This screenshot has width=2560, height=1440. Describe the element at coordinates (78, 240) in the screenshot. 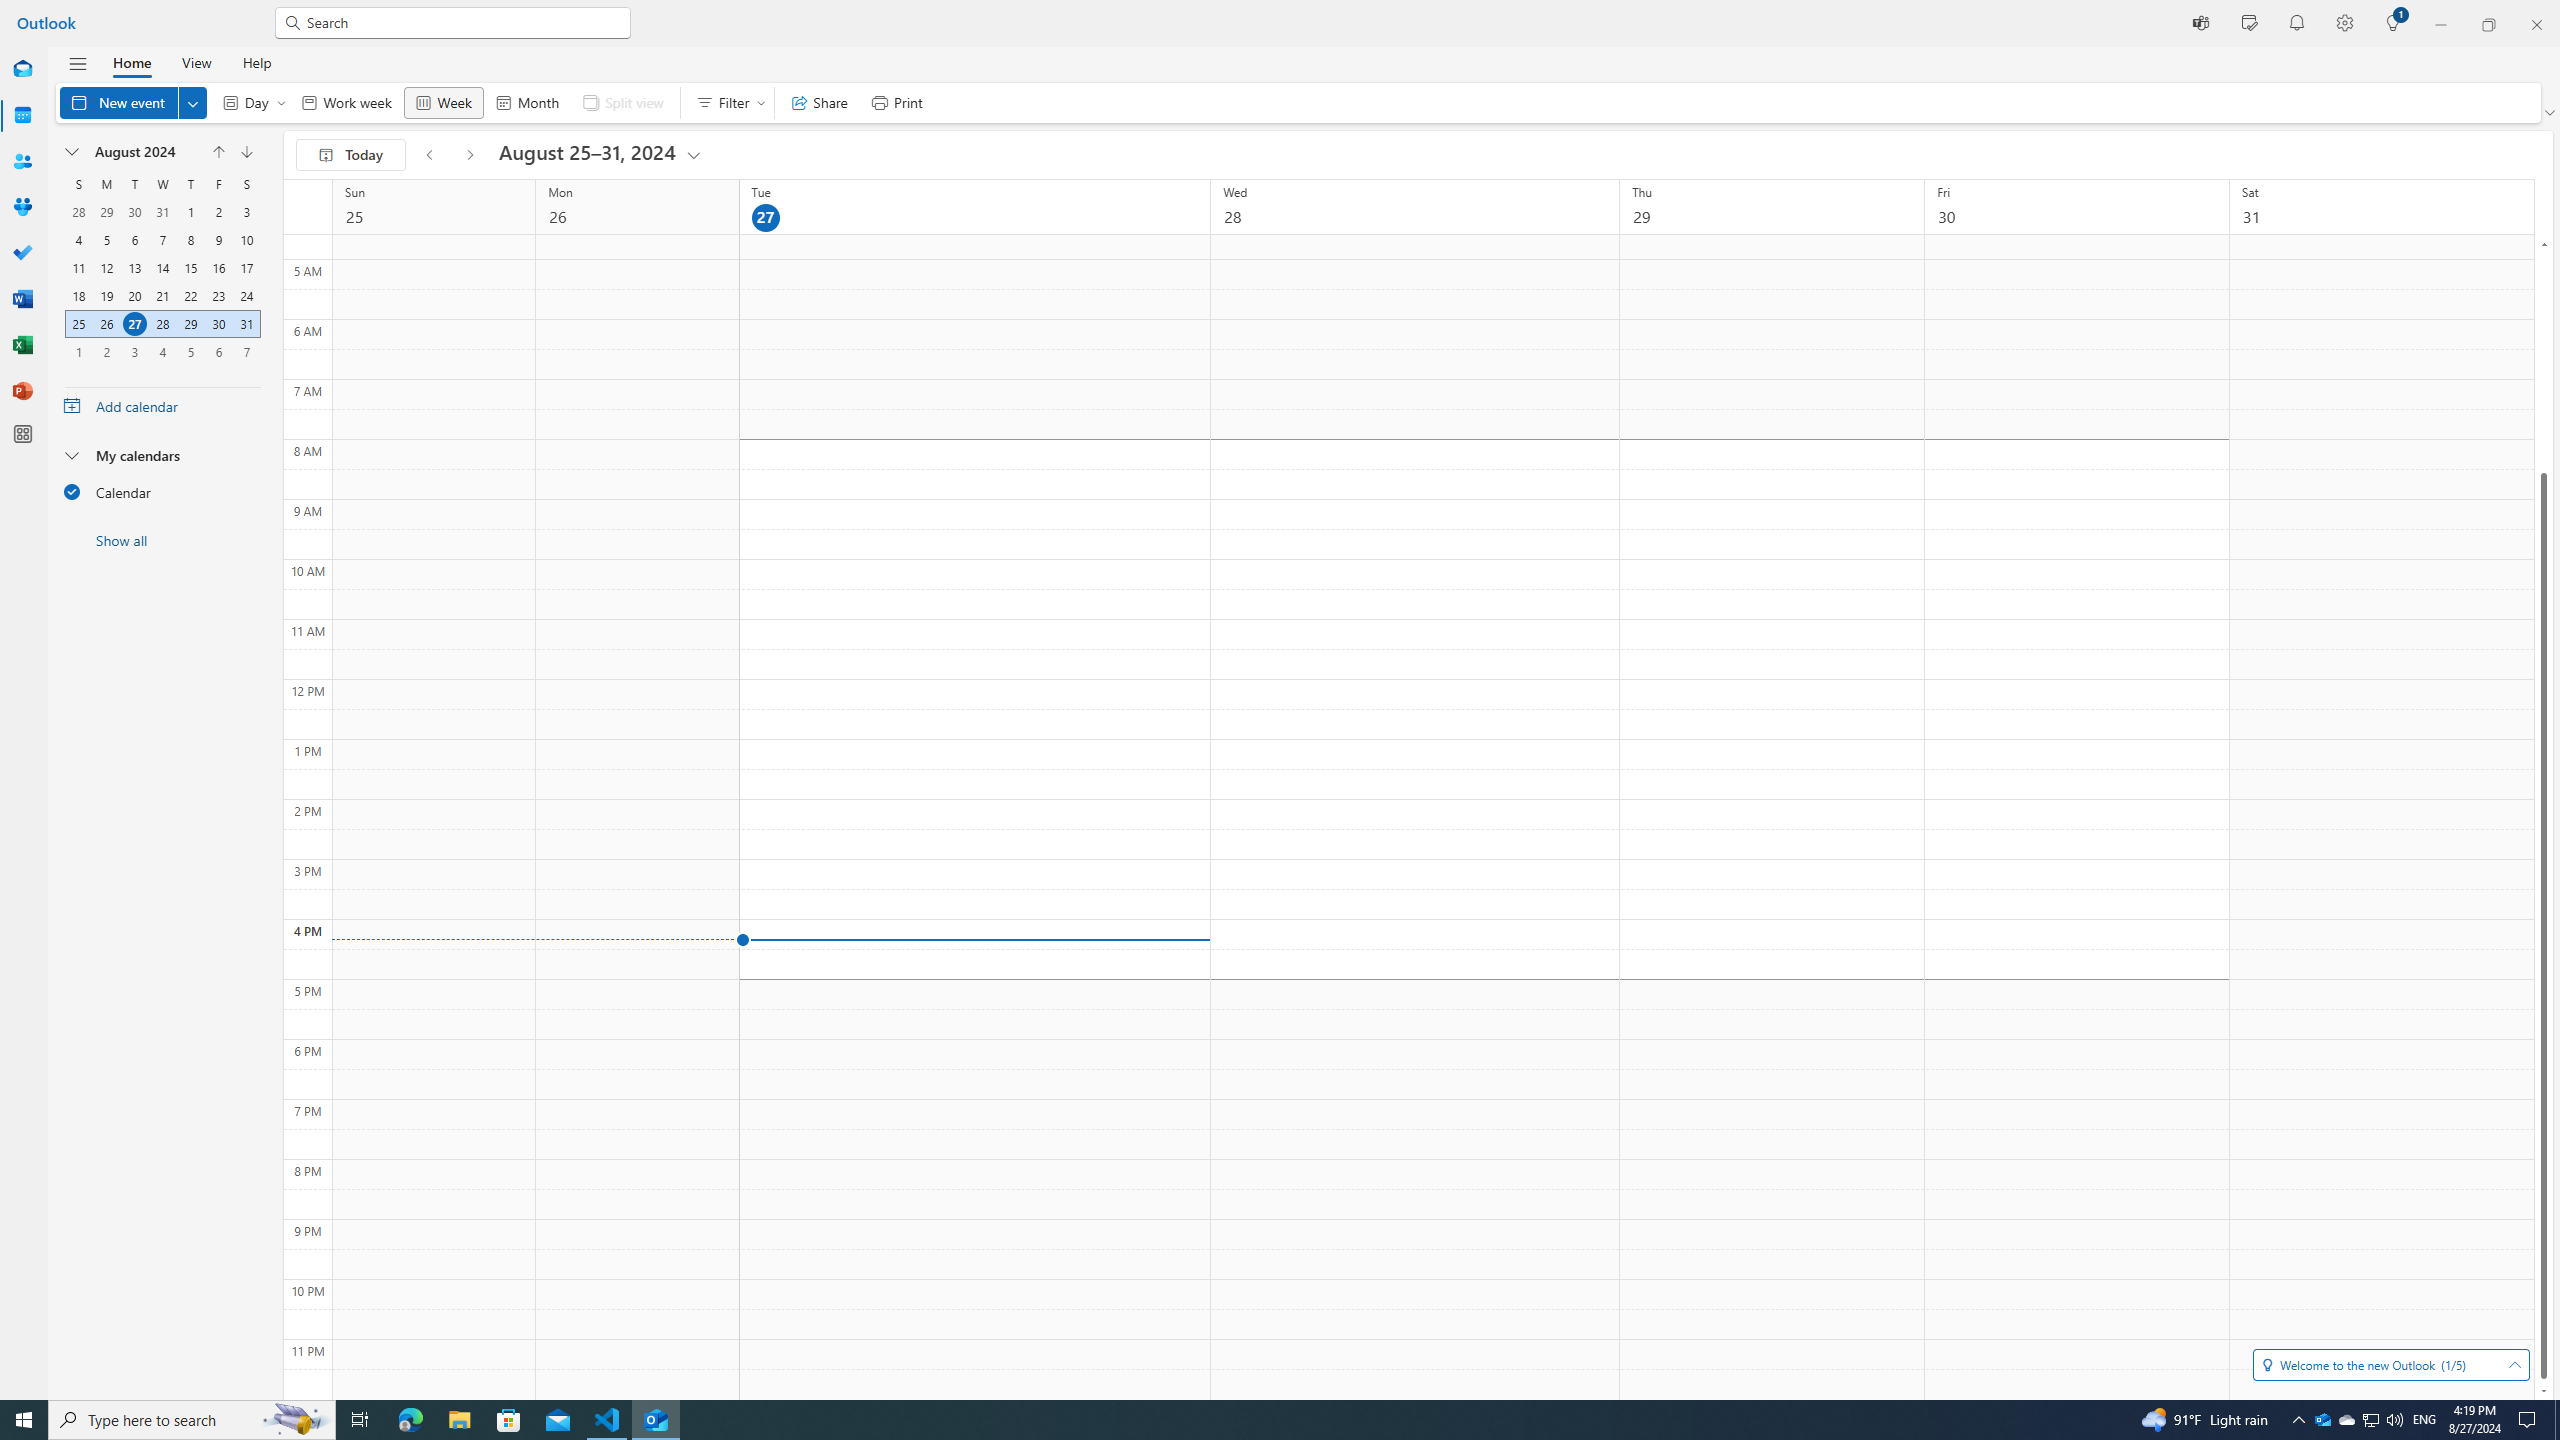

I see `4, August, 2024` at that location.